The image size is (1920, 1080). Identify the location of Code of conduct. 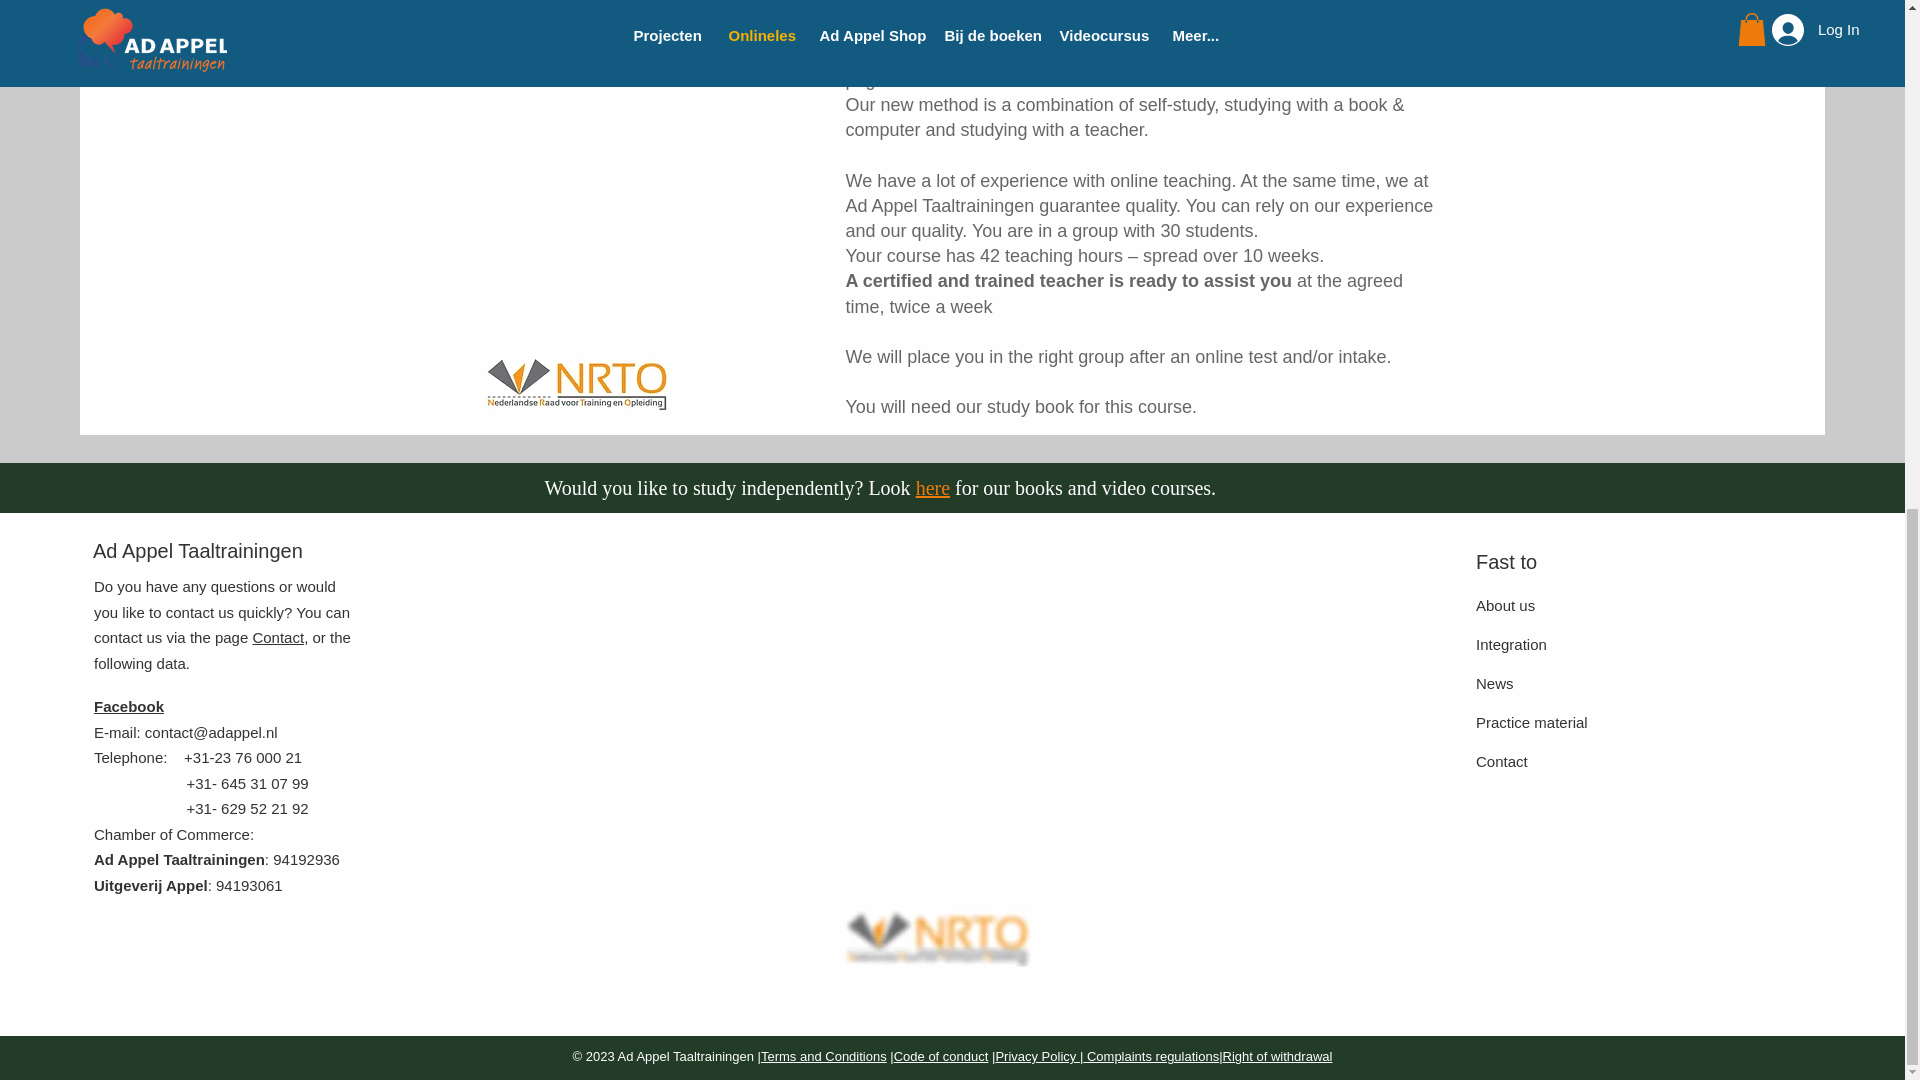
(941, 1056).